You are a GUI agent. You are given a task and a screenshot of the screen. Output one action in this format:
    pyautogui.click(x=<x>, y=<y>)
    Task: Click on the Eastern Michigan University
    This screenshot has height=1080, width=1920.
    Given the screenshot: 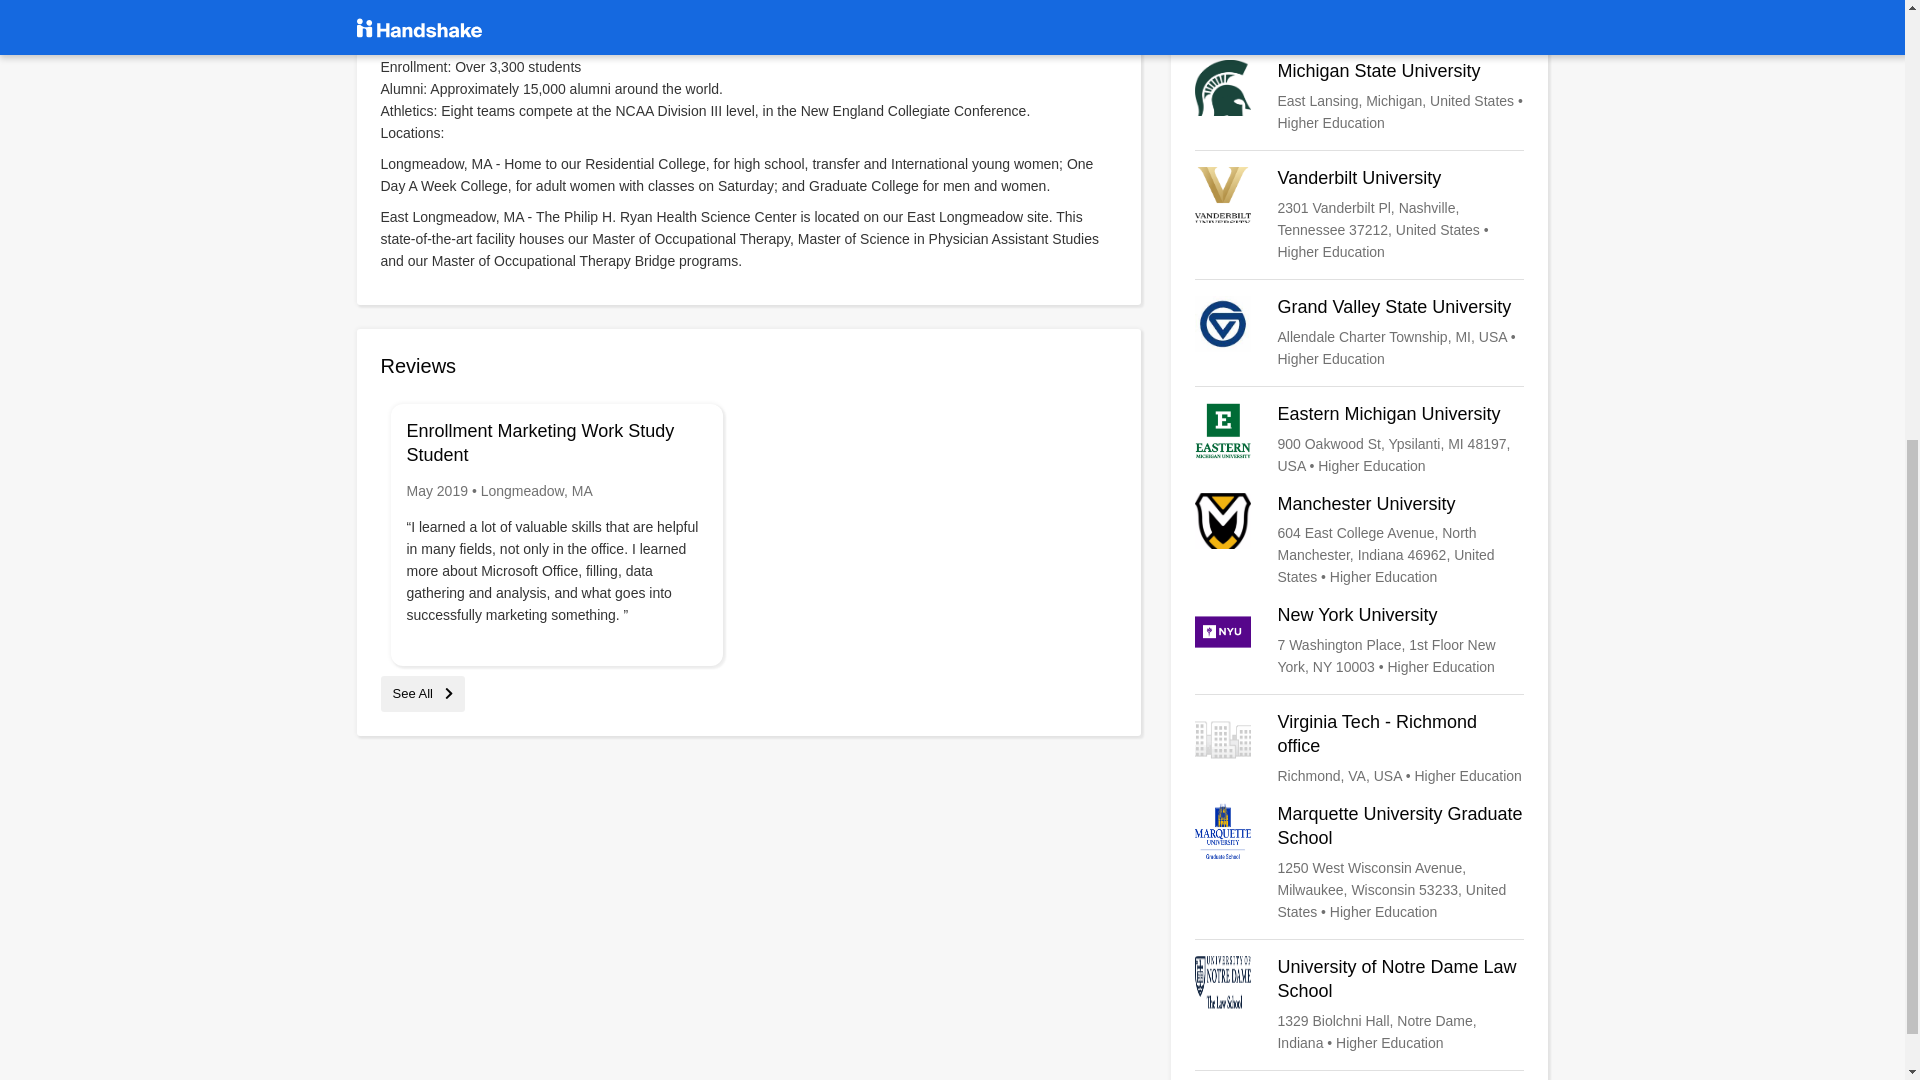 What is the action you would take?
    pyautogui.click(x=1359, y=440)
    